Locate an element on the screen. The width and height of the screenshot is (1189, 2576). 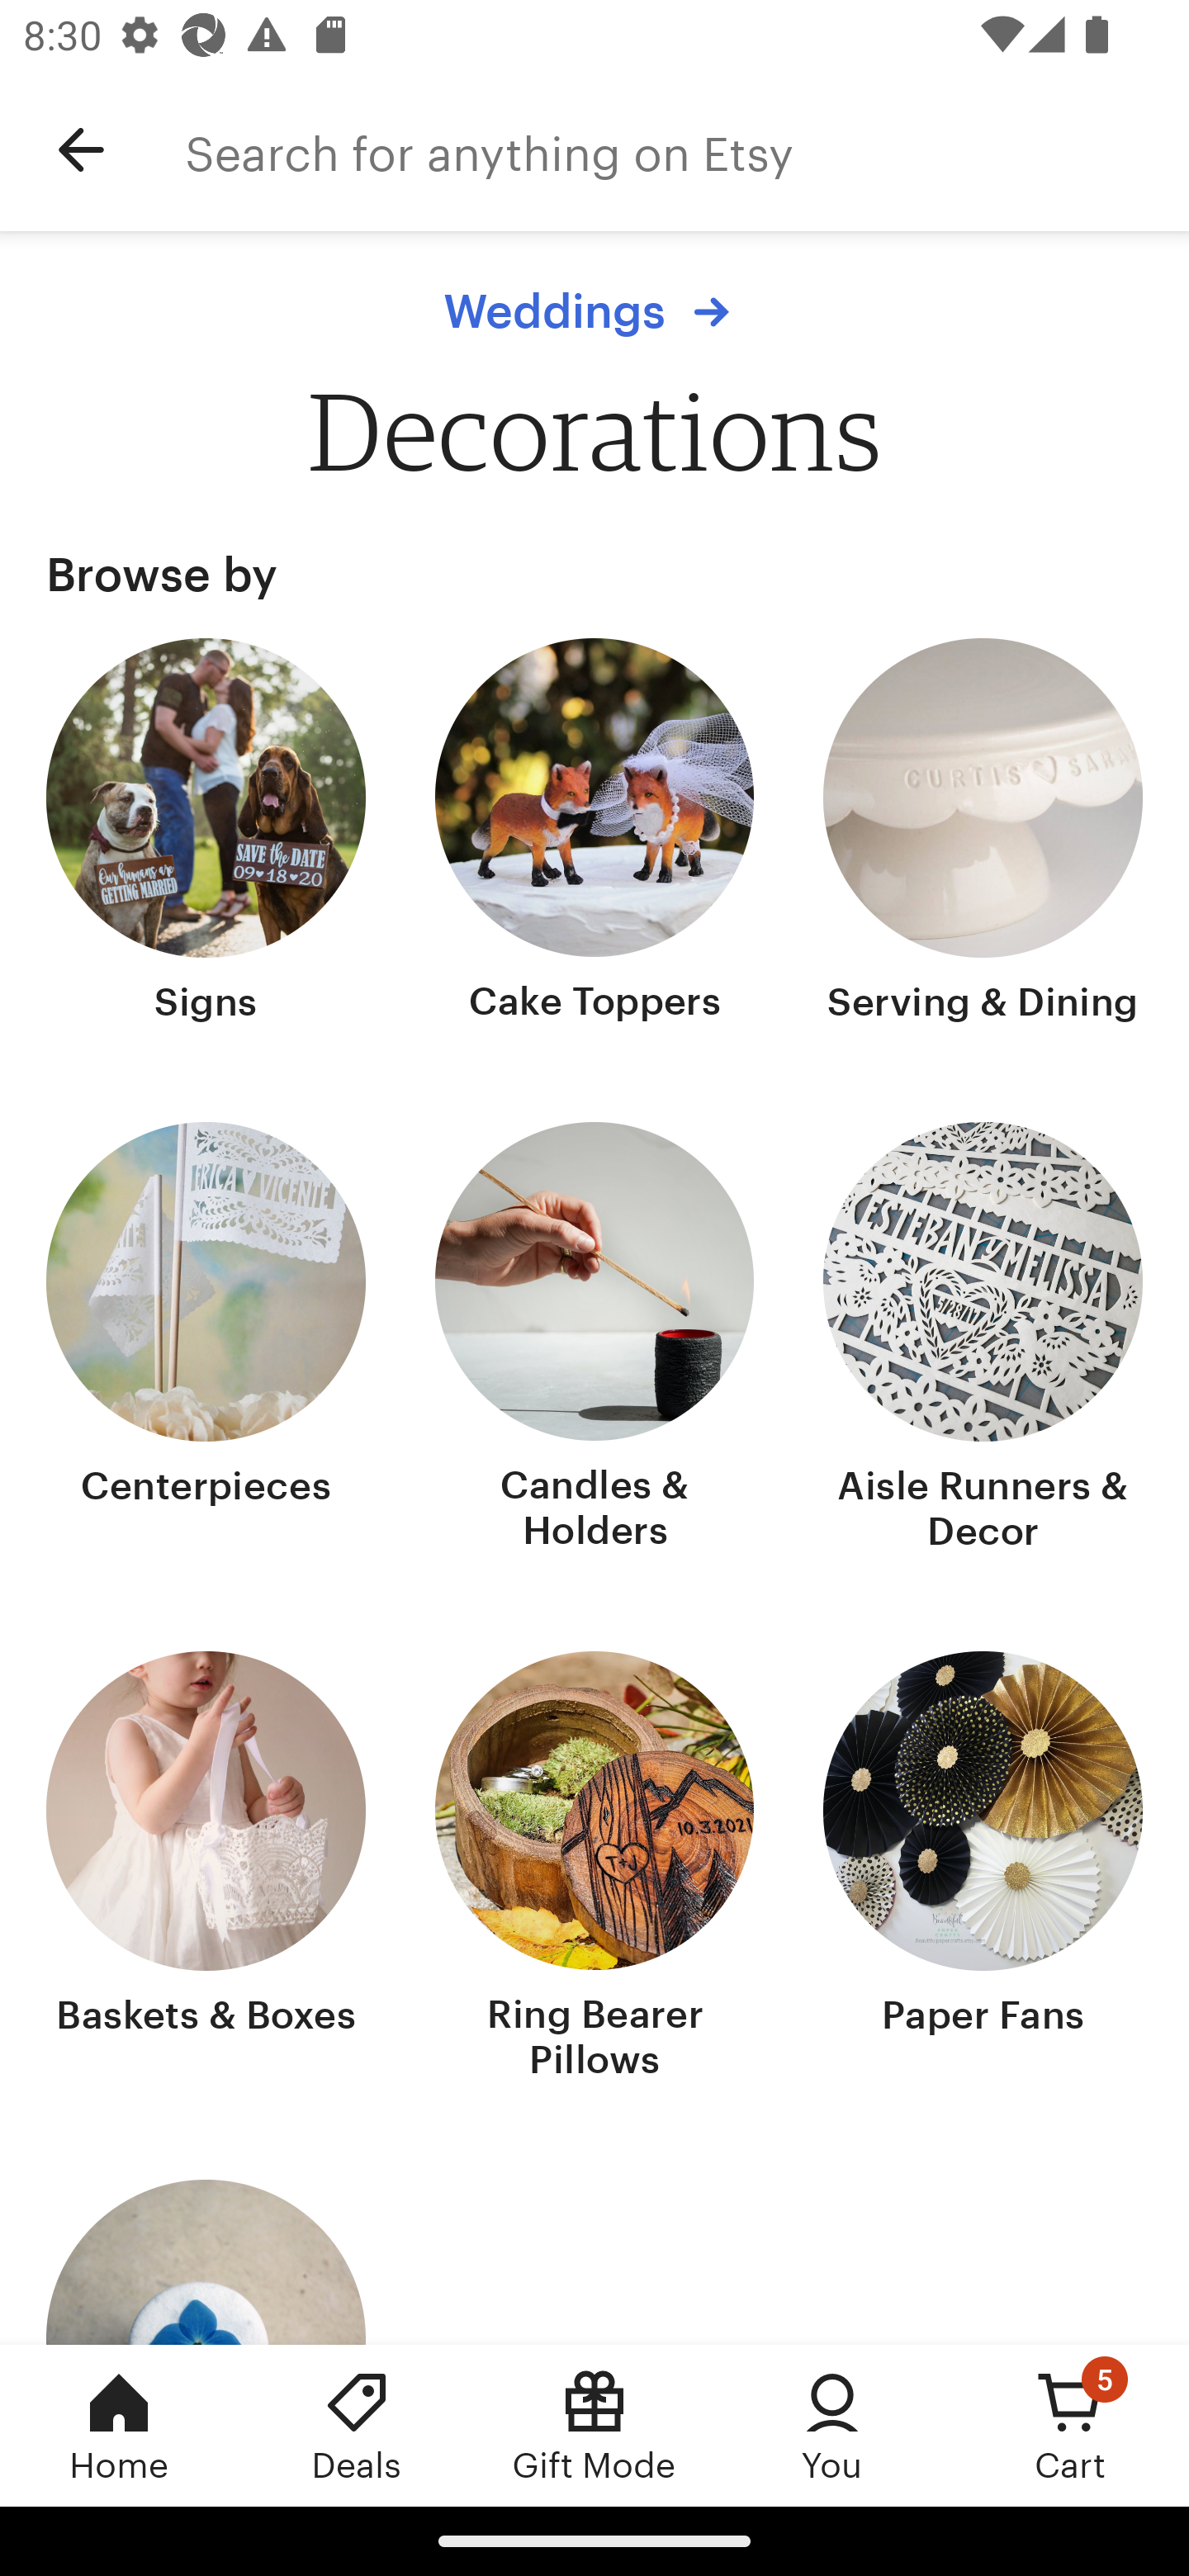
Serving & Dining is located at coordinates (983, 834).